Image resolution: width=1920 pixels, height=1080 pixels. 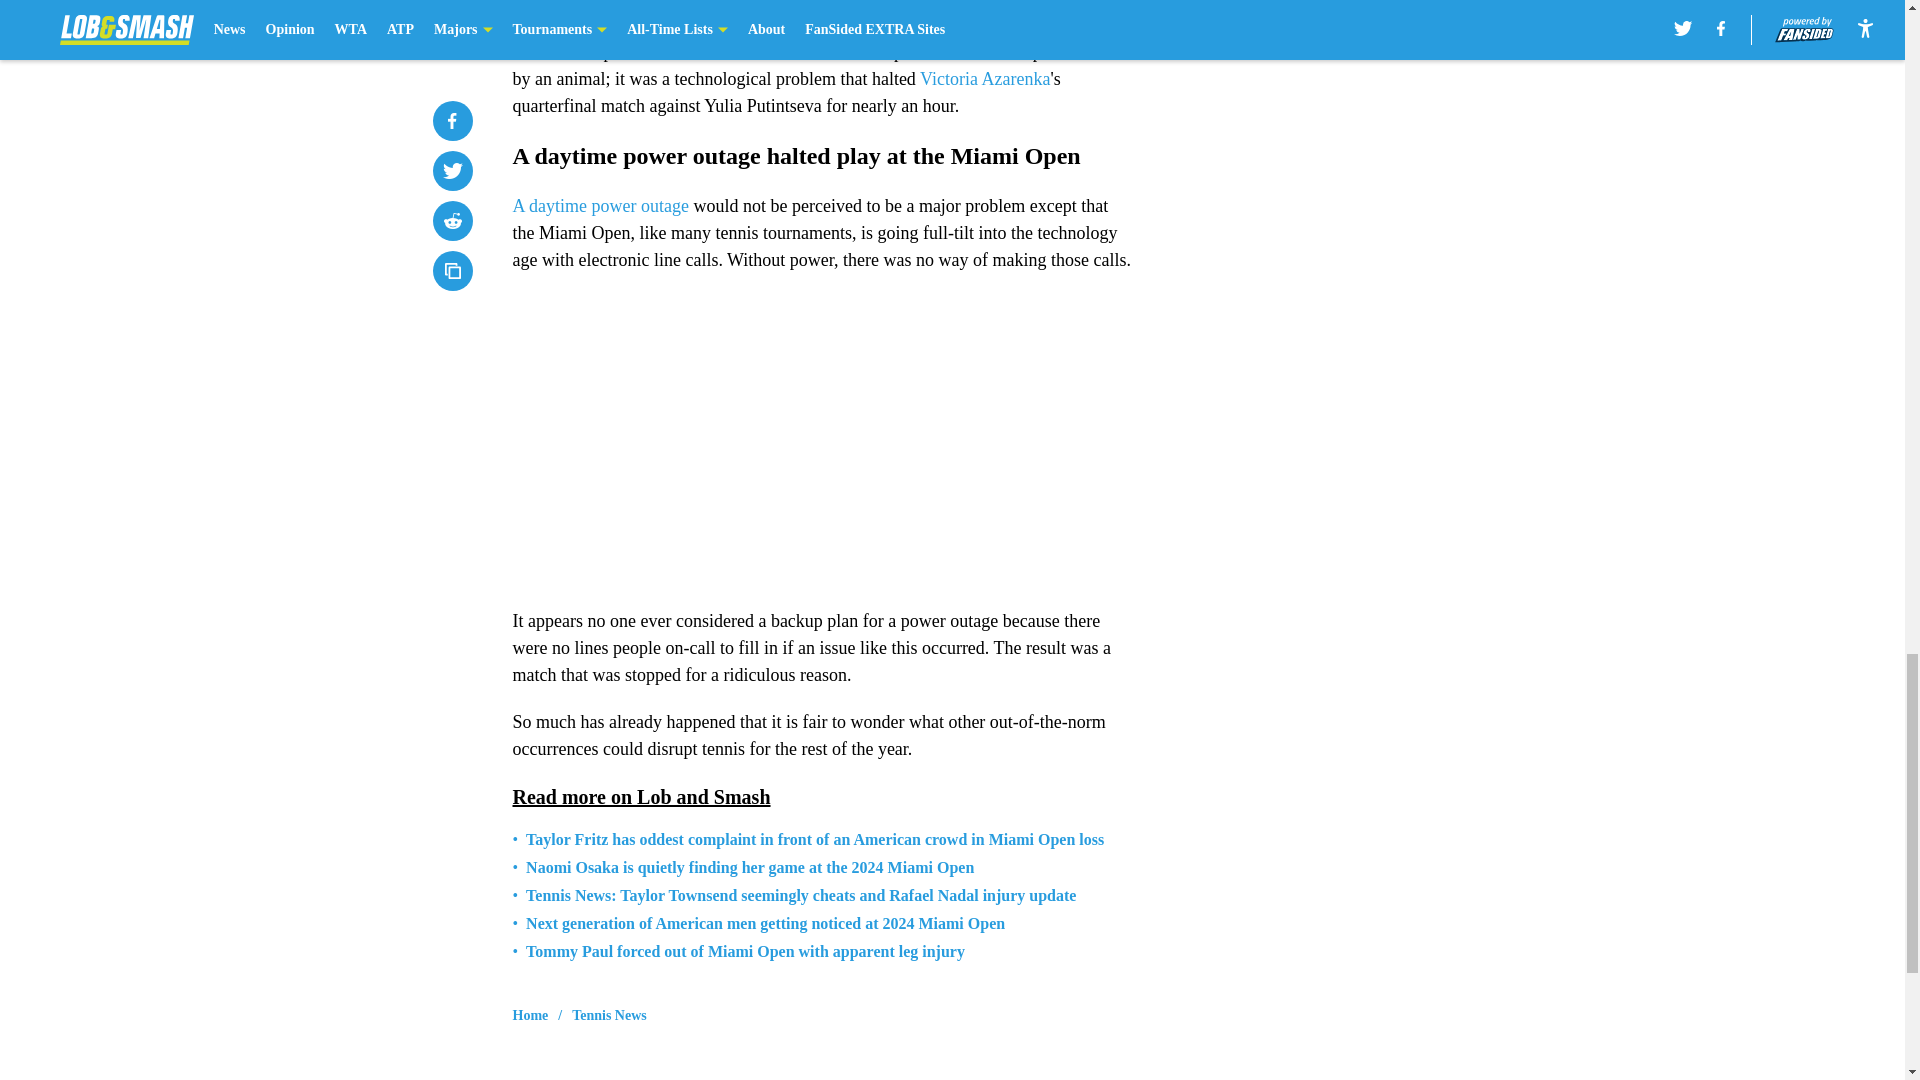 I want to click on Home, so click(x=530, y=1016).